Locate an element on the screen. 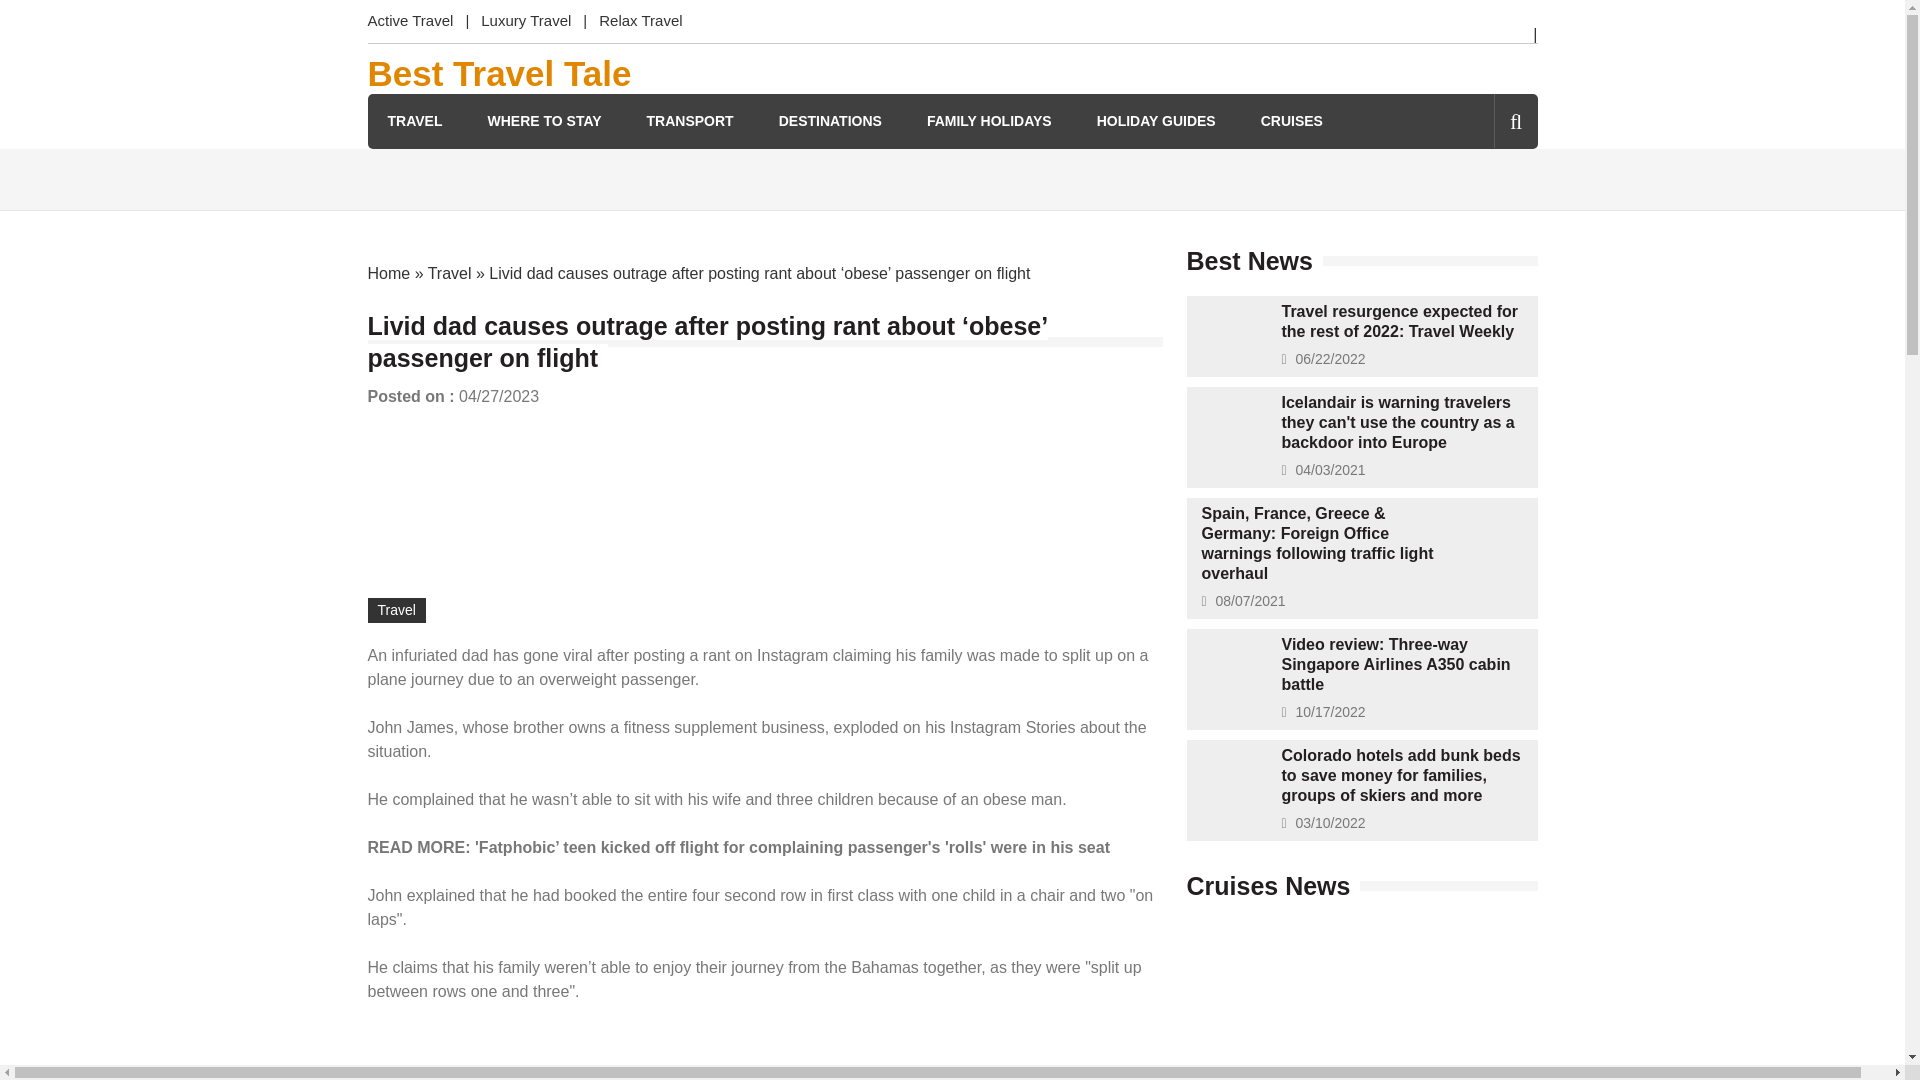 This screenshot has height=1080, width=1920. Luxury Travel is located at coordinates (526, 22).